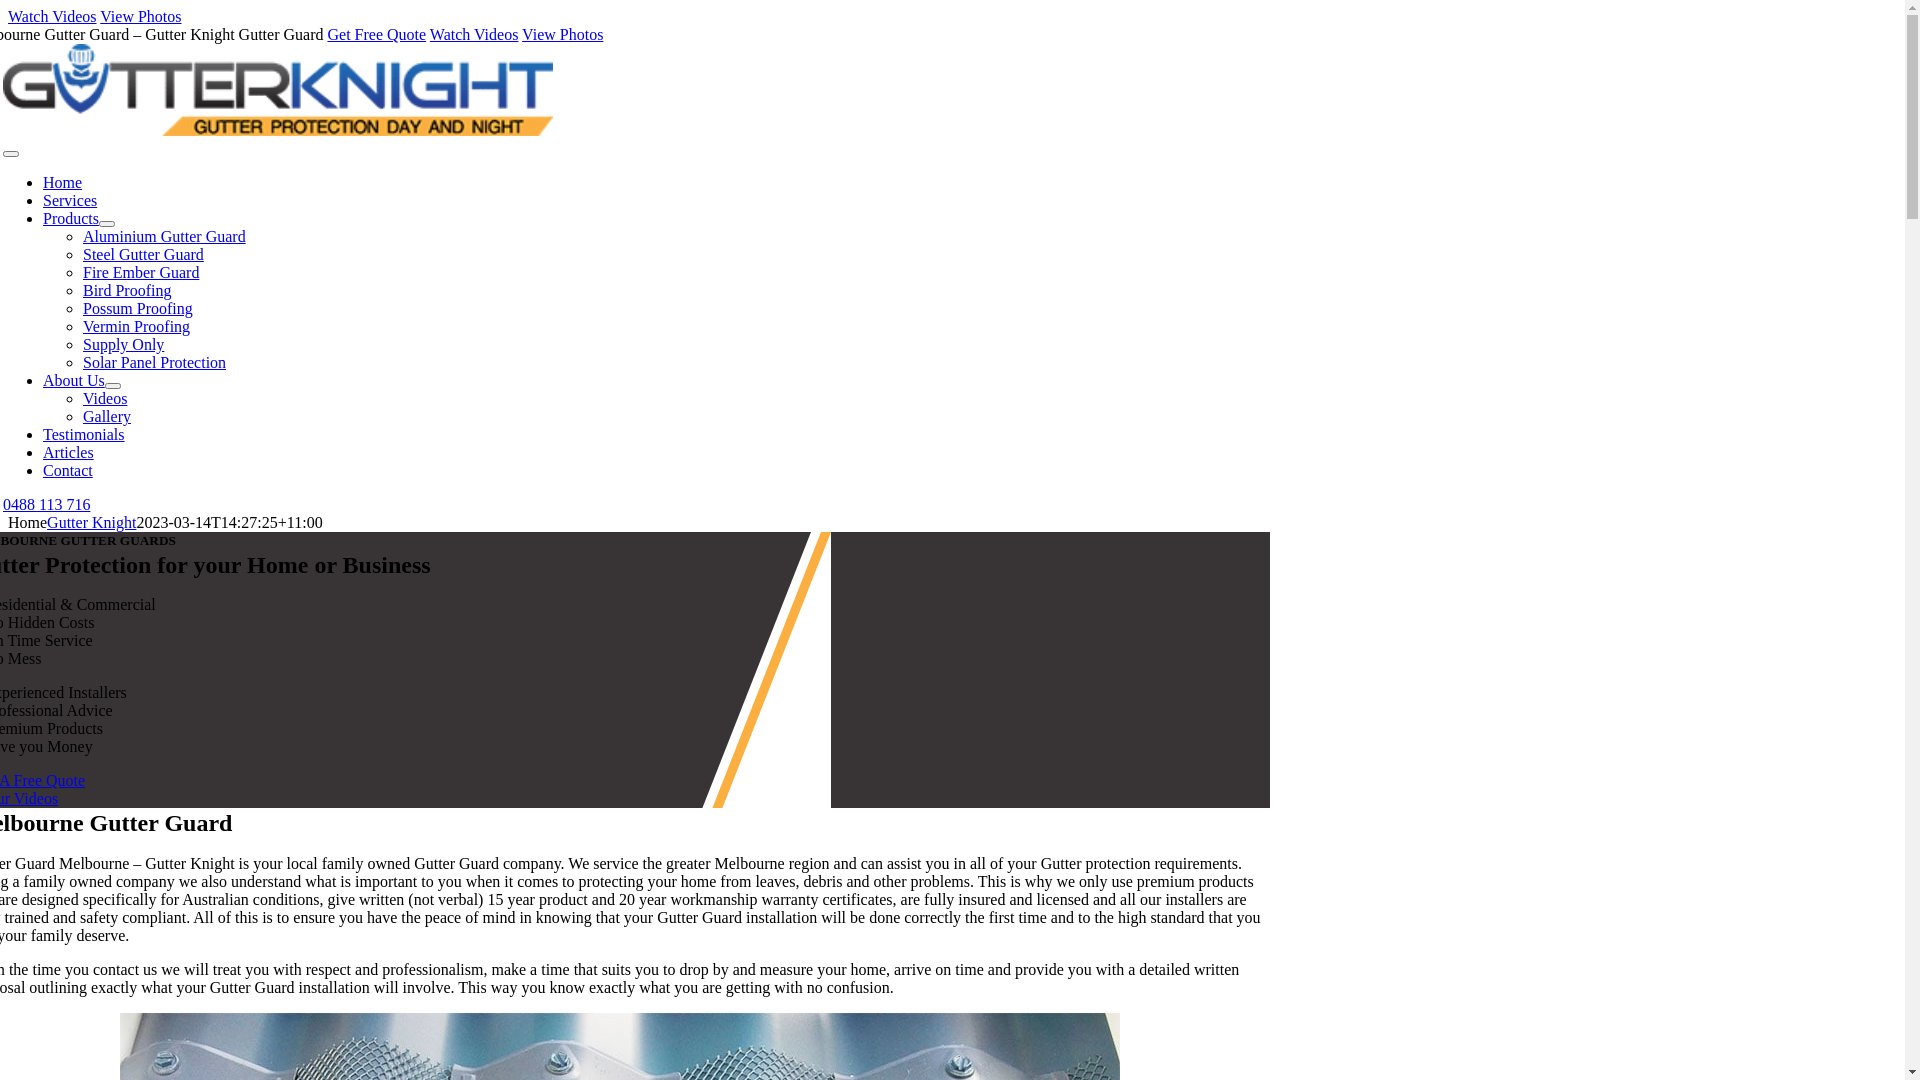  Describe the element at coordinates (8, 8) in the screenshot. I see `Skip to content` at that location.